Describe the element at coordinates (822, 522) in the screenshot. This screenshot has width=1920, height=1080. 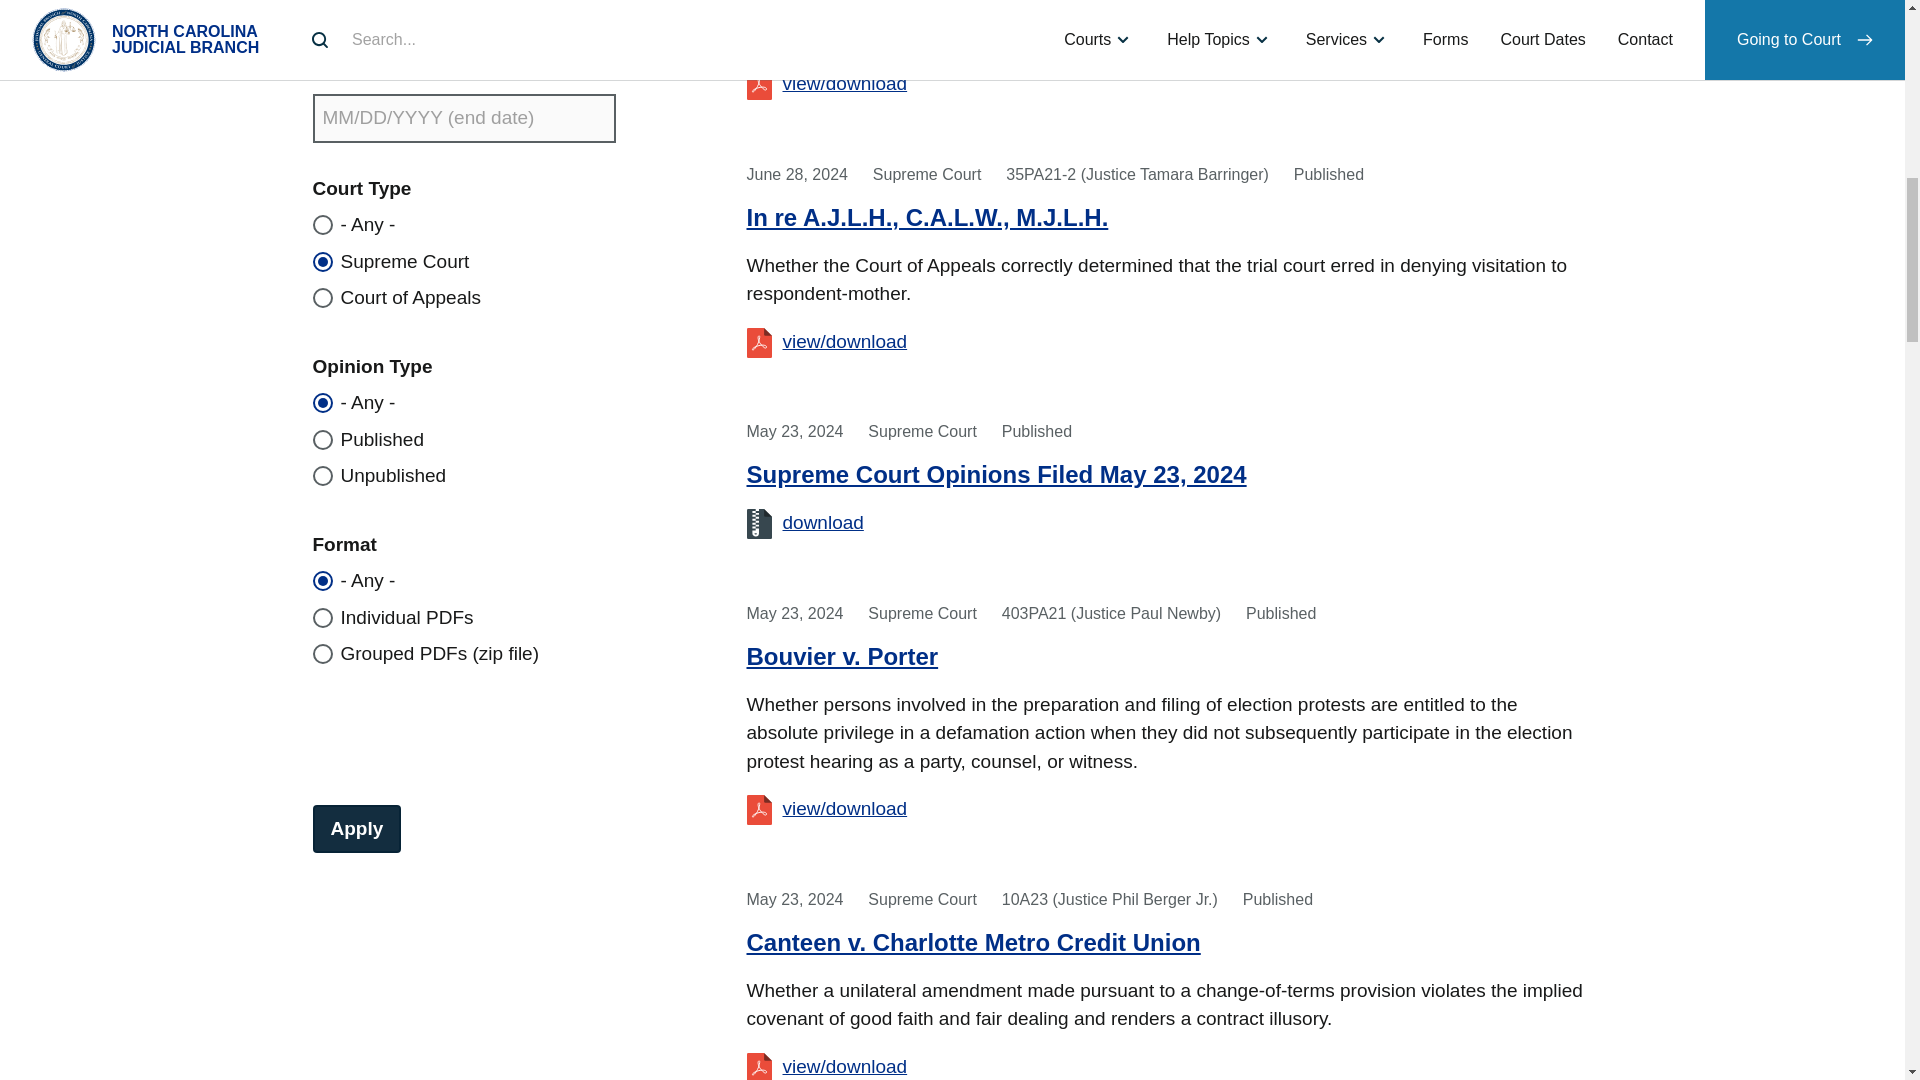
I see `Supreme Court Opinions Filed May 23, 2024` at that location.